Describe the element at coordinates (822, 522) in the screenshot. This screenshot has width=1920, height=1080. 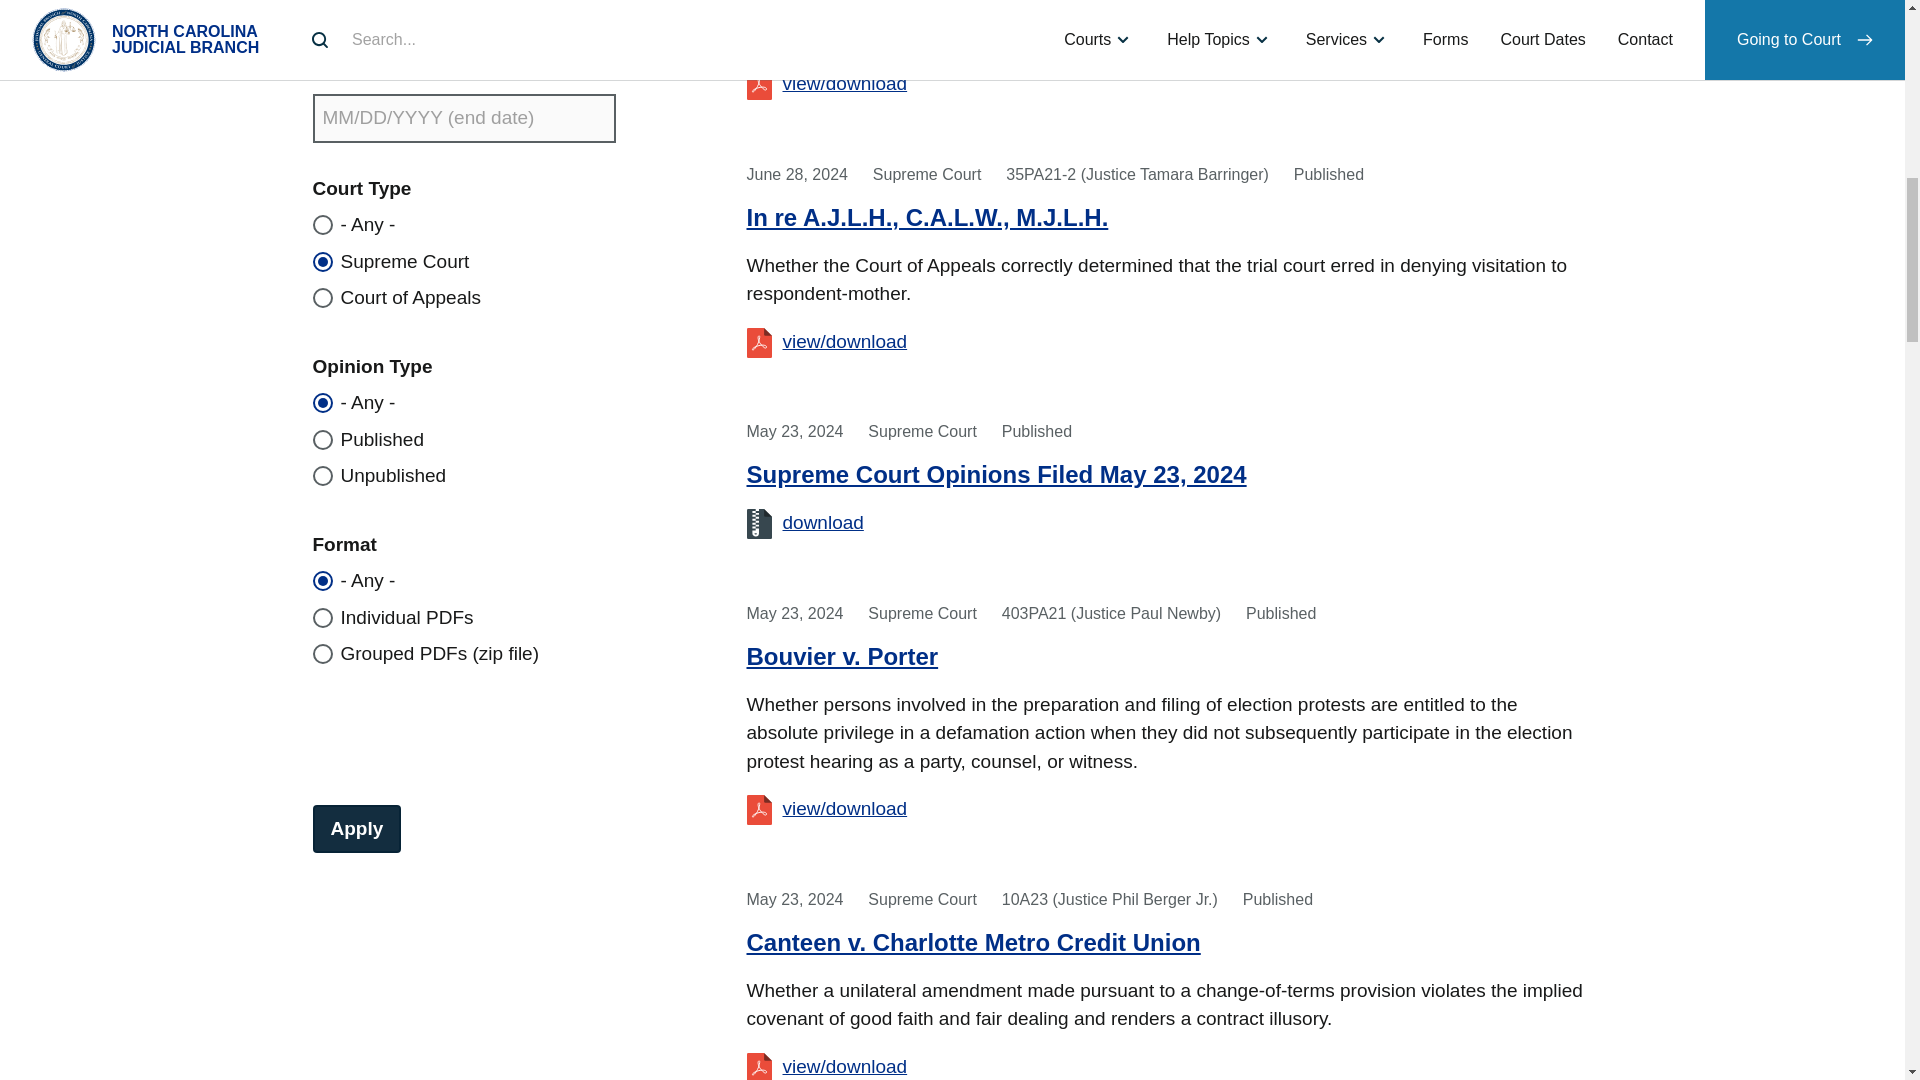
I see `Supreme Court Opinions Filed May 23, 2024` at that location.